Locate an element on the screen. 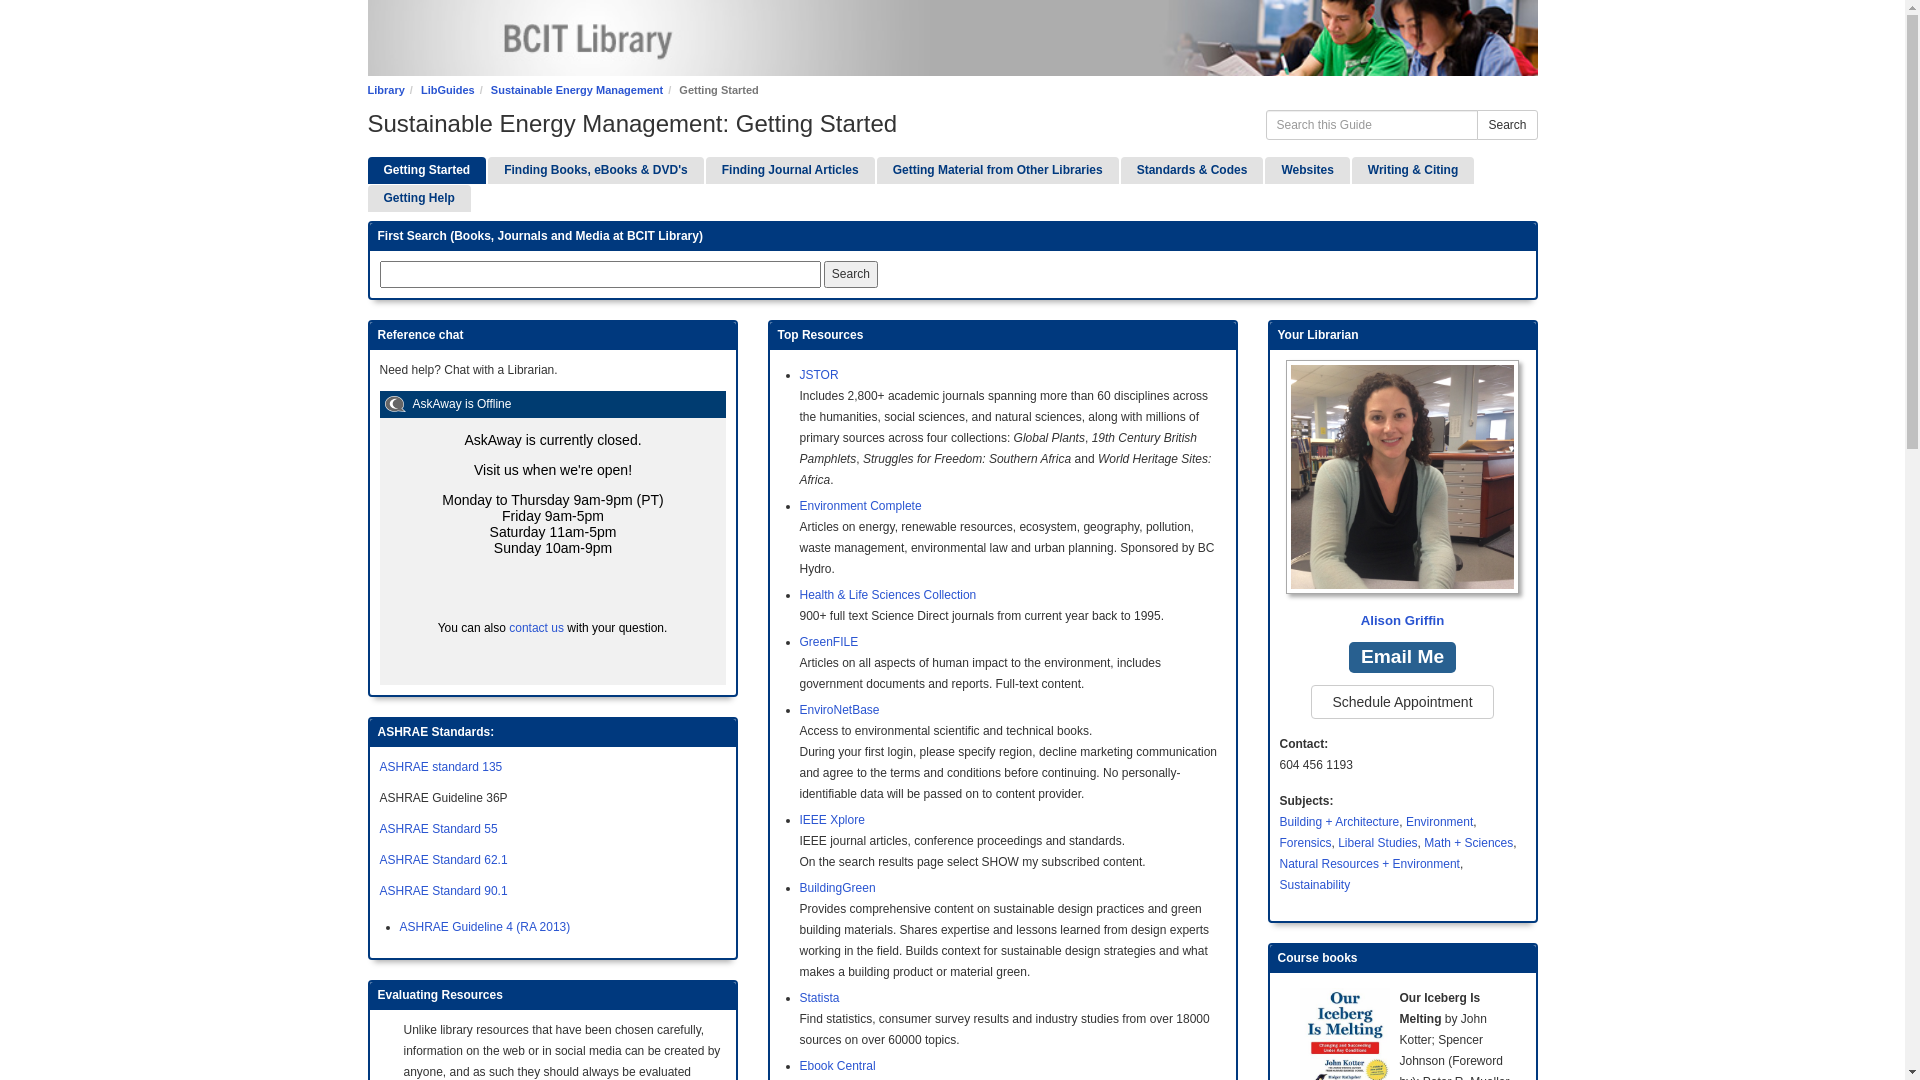  LibGuides is located at coordinates (448, 90).